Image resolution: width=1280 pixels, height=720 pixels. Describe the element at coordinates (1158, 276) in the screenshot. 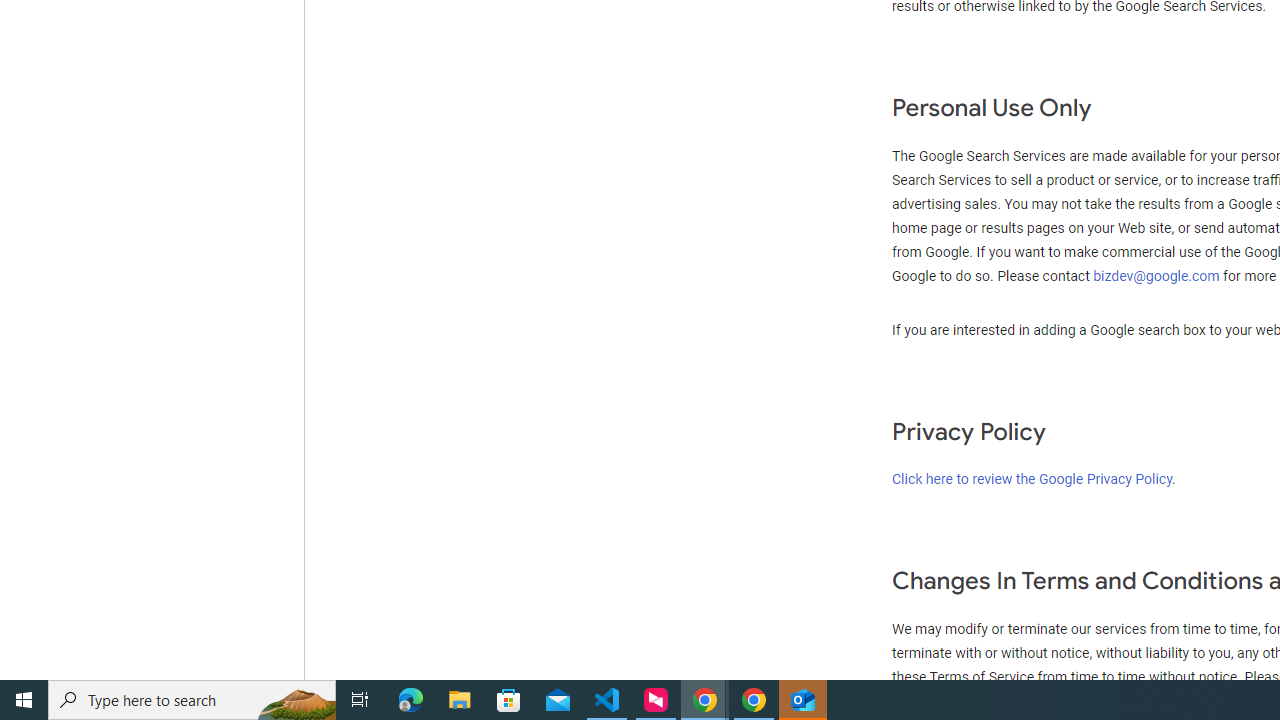

I see `bizdev@google.com ` at that location.